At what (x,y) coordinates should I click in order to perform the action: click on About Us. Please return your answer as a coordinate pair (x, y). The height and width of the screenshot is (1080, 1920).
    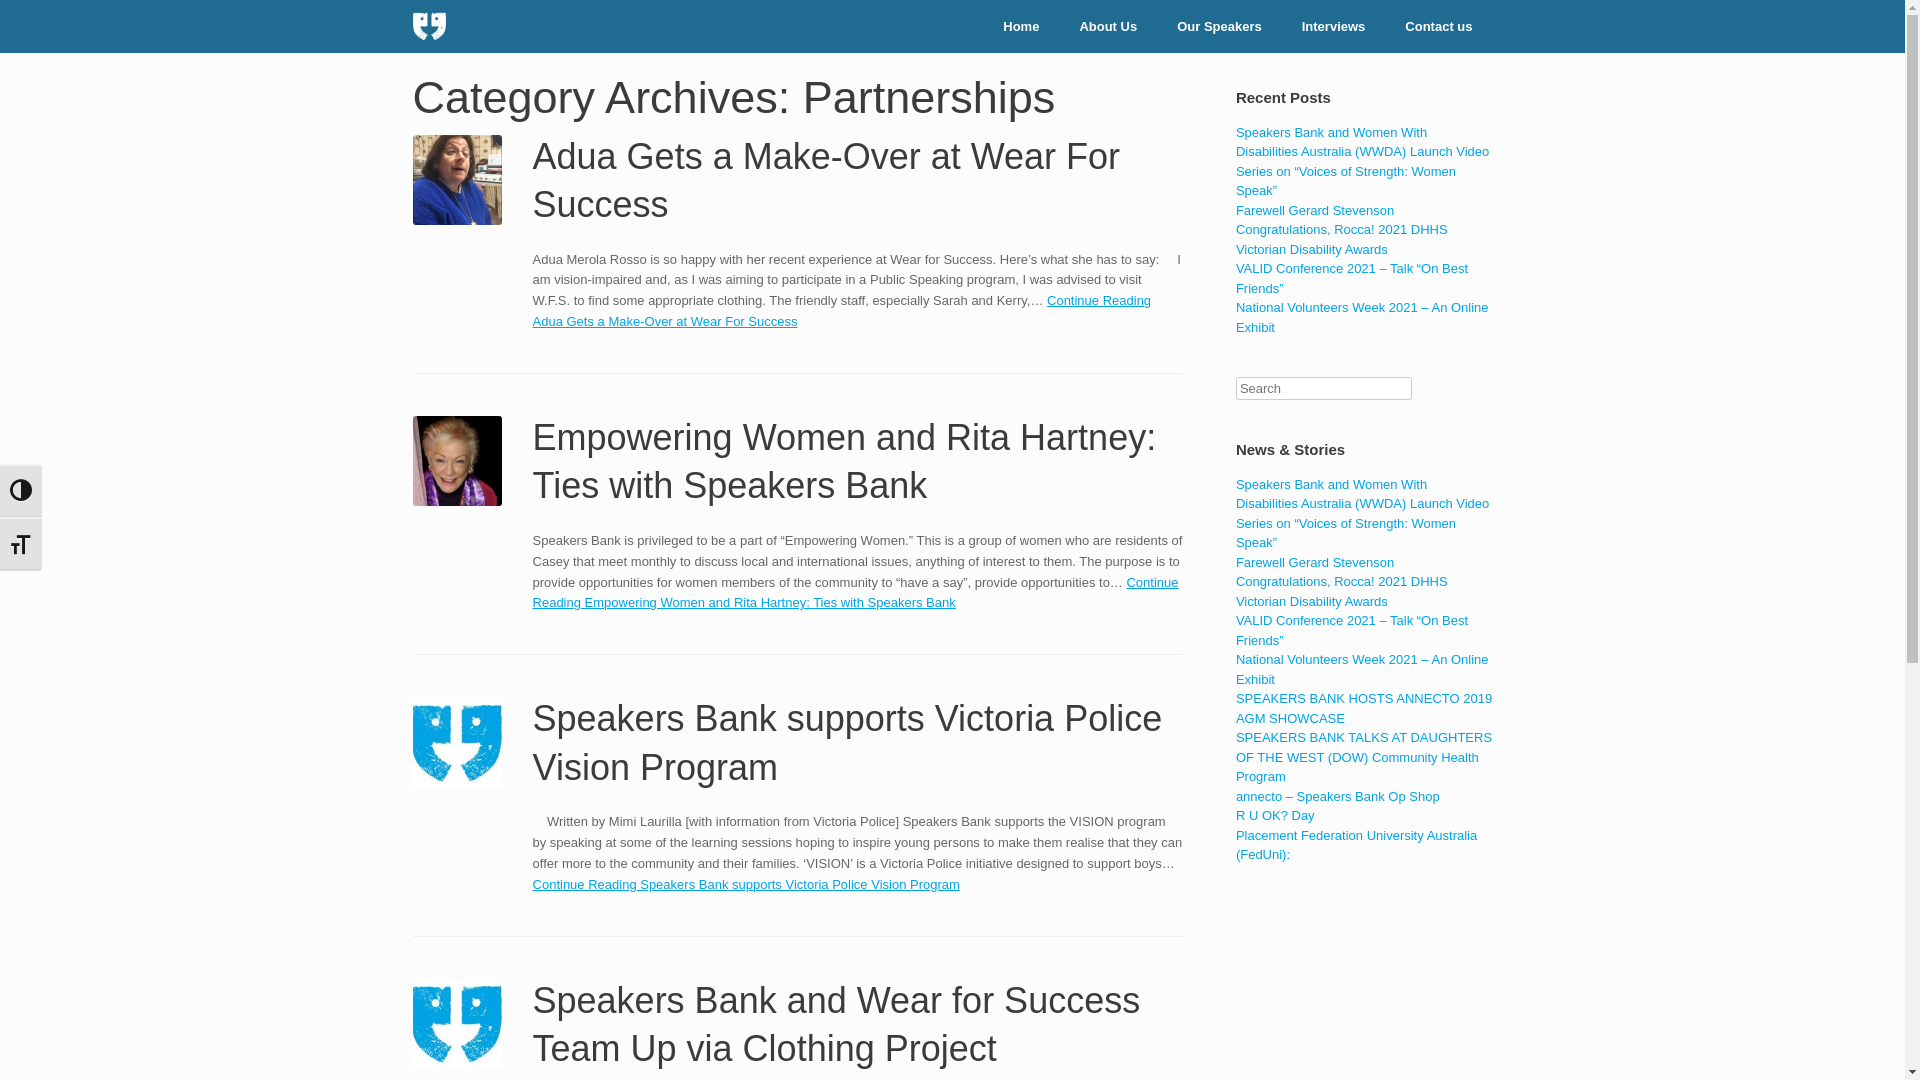
    Looking at the image, I should click on (1108, 26).